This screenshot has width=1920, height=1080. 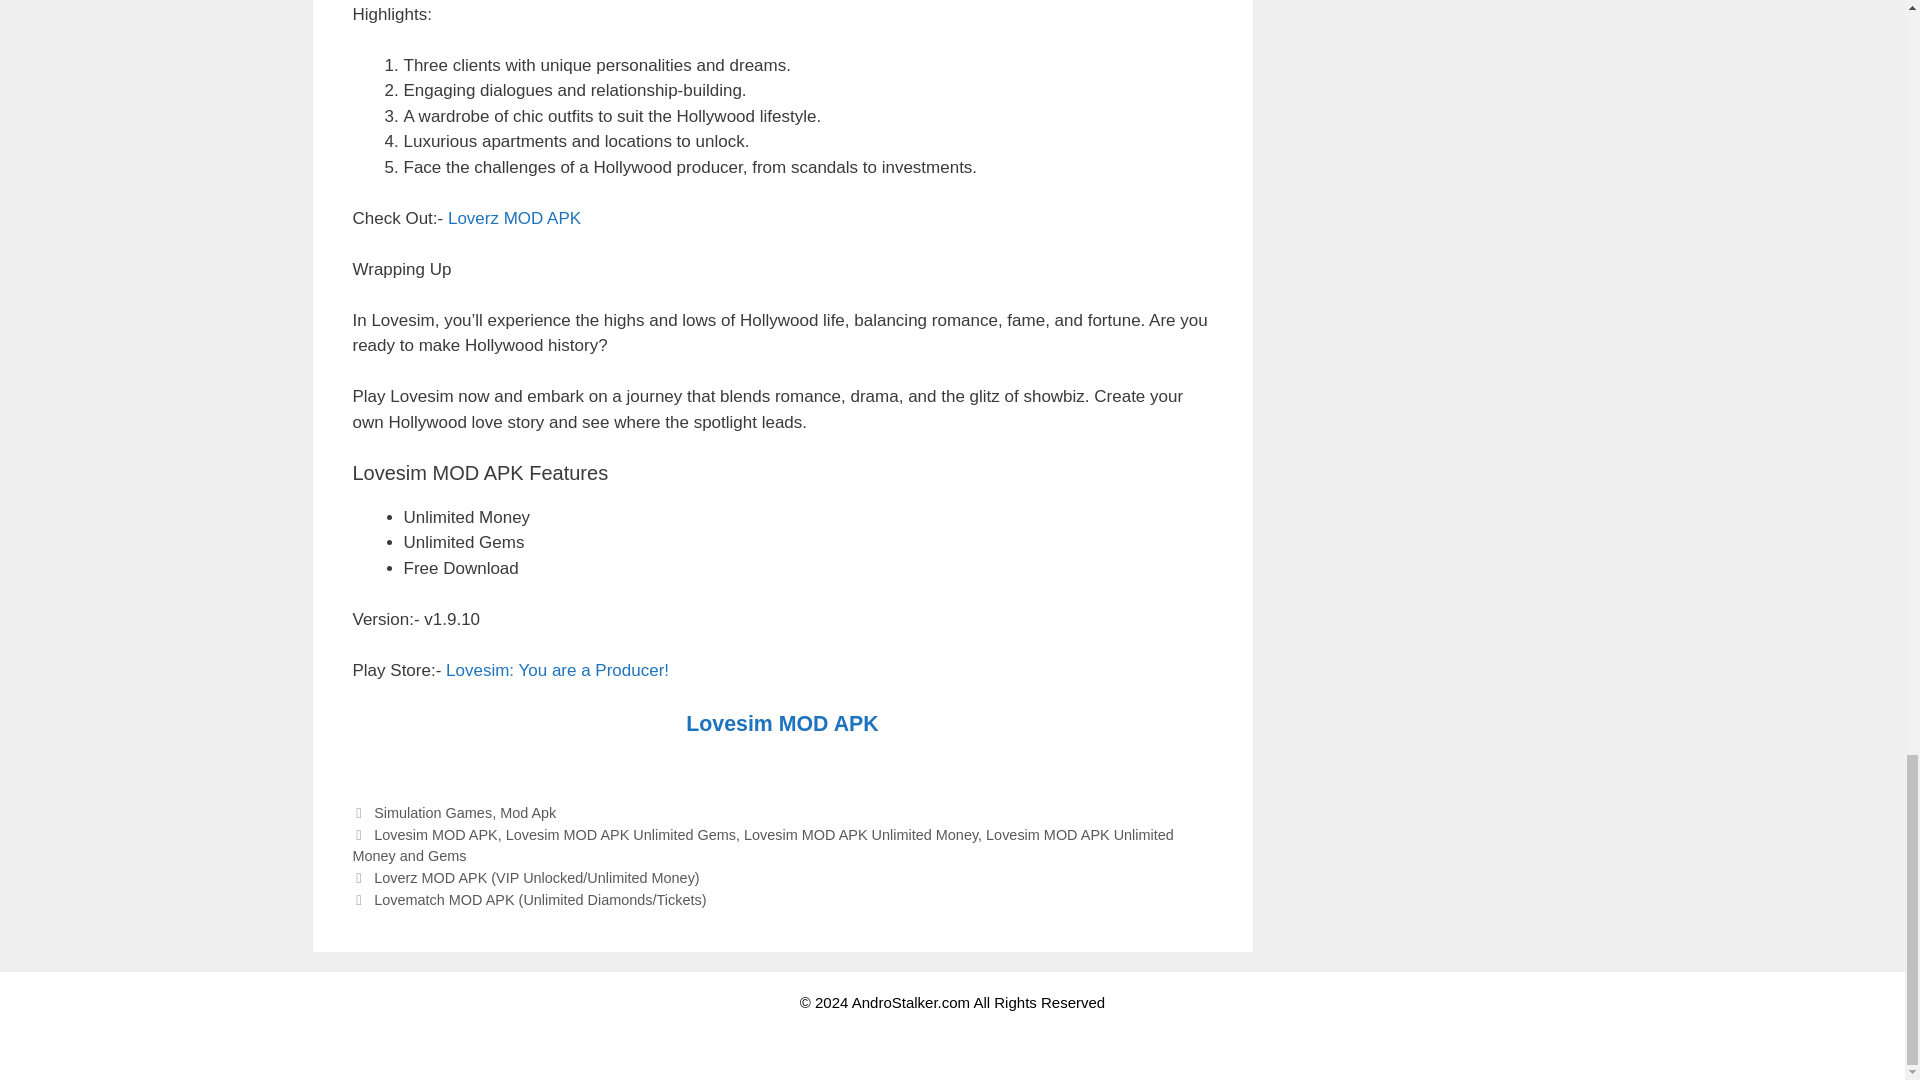 I want to click on Lovesim: You are a Producer!, so click(x=556, y=670).